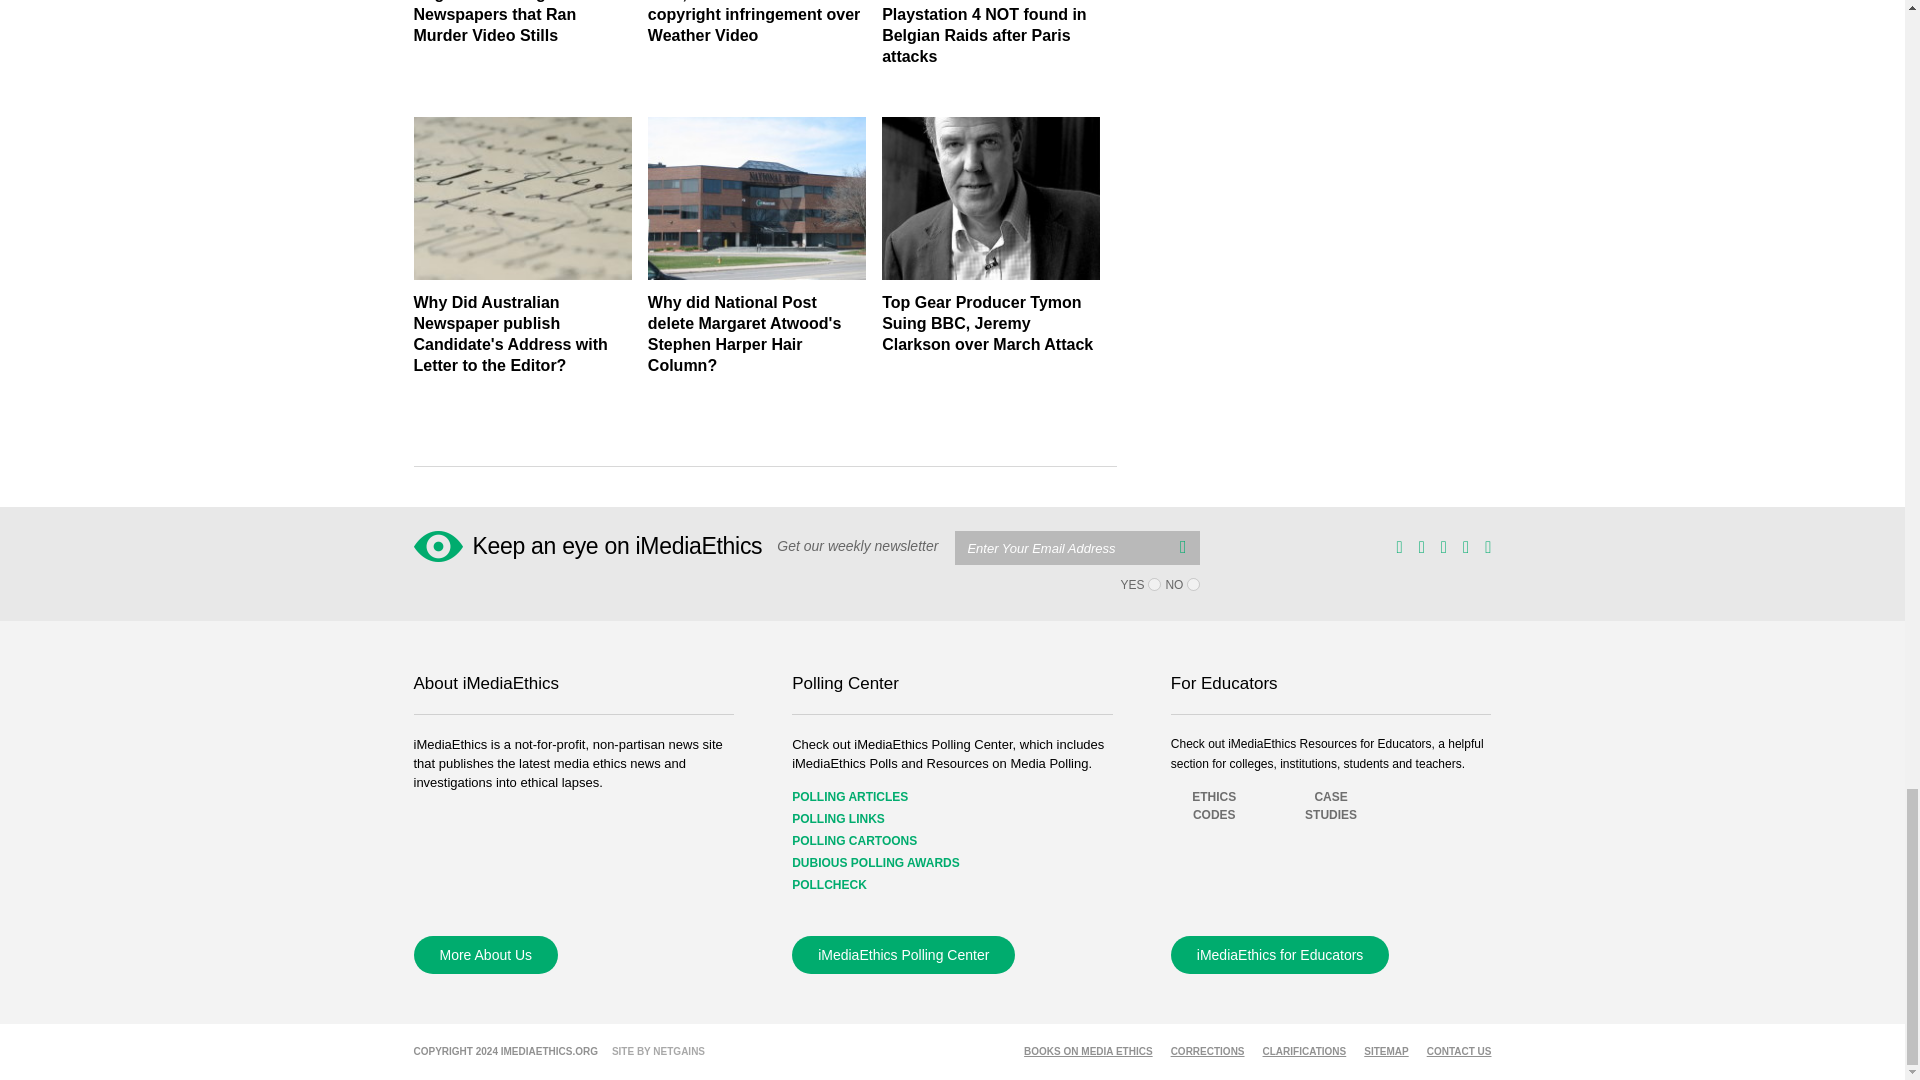 This screenshot has height=1080, width=1920. I want to click on Submit, so click(1182, 546).